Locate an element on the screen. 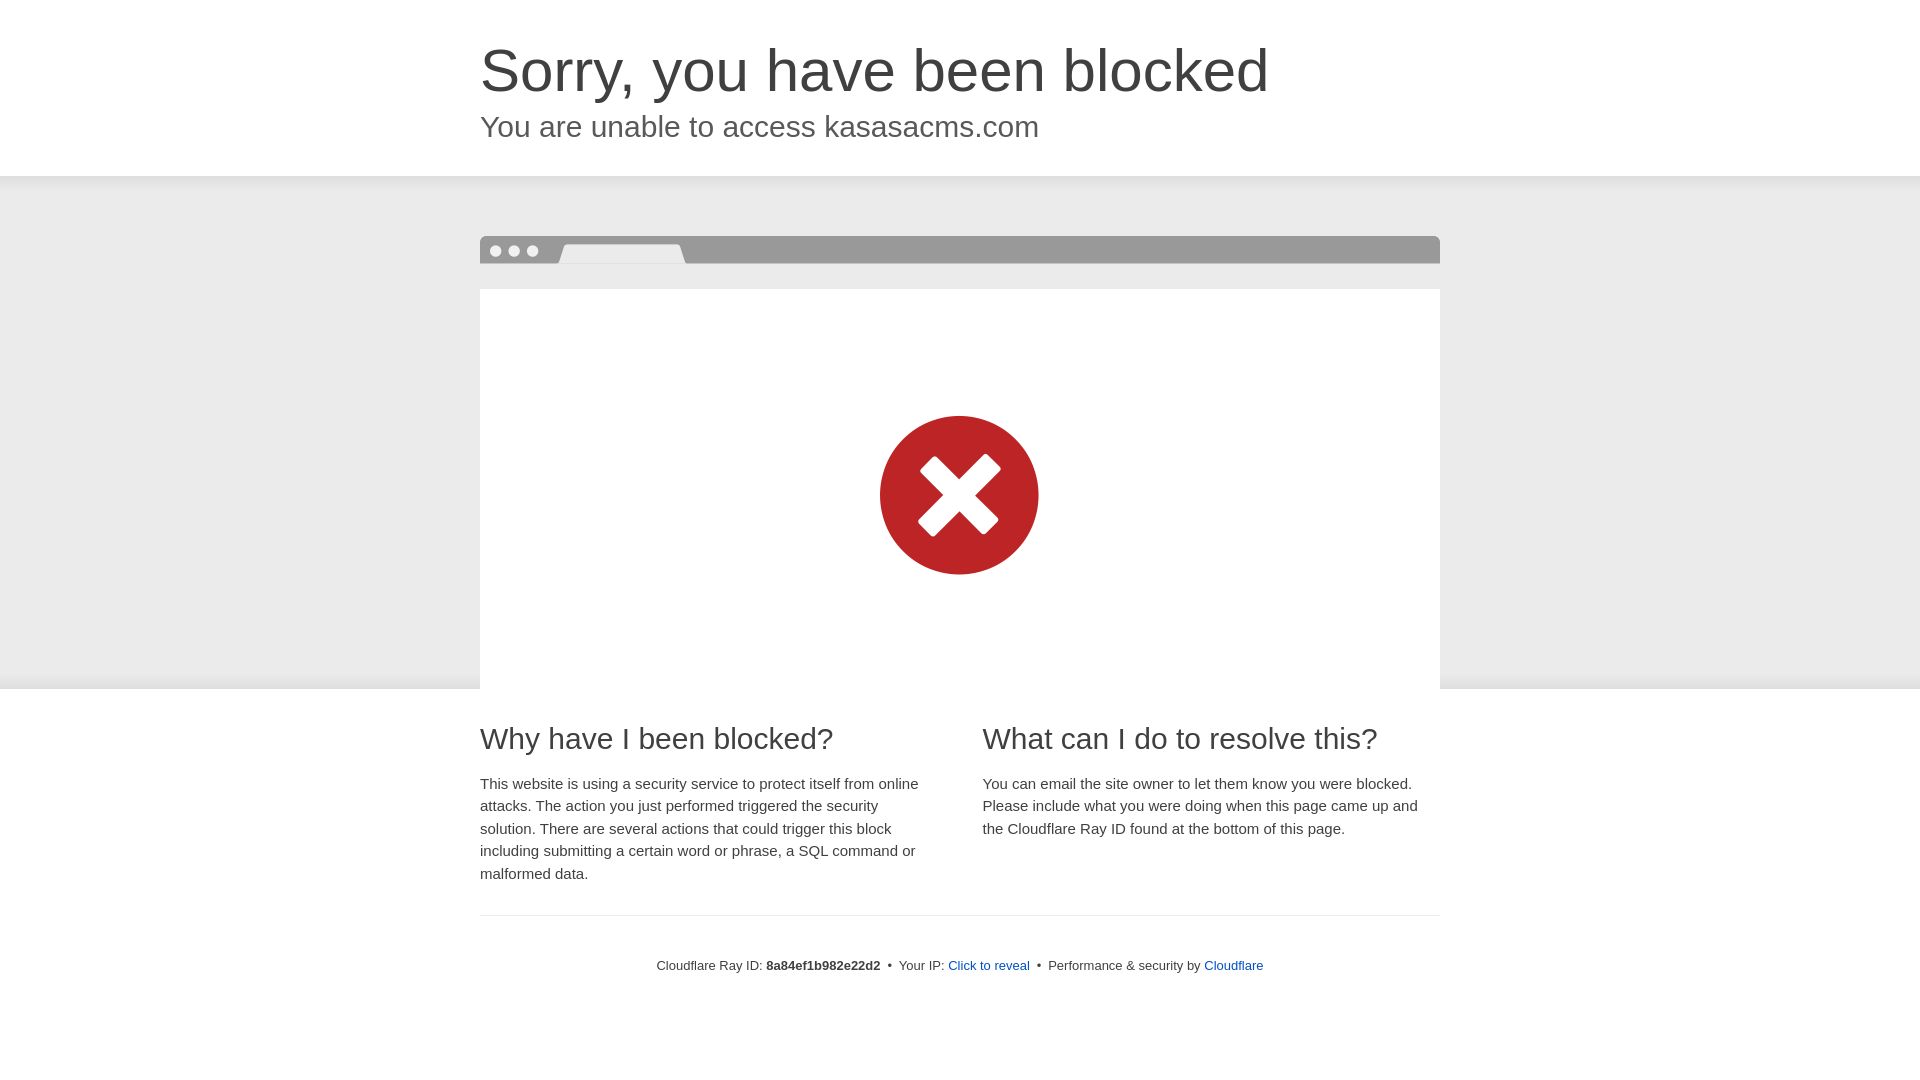 The height and width of the screenshot is (1080, 1920). Click to reveal is located at coordinates (988, 966).